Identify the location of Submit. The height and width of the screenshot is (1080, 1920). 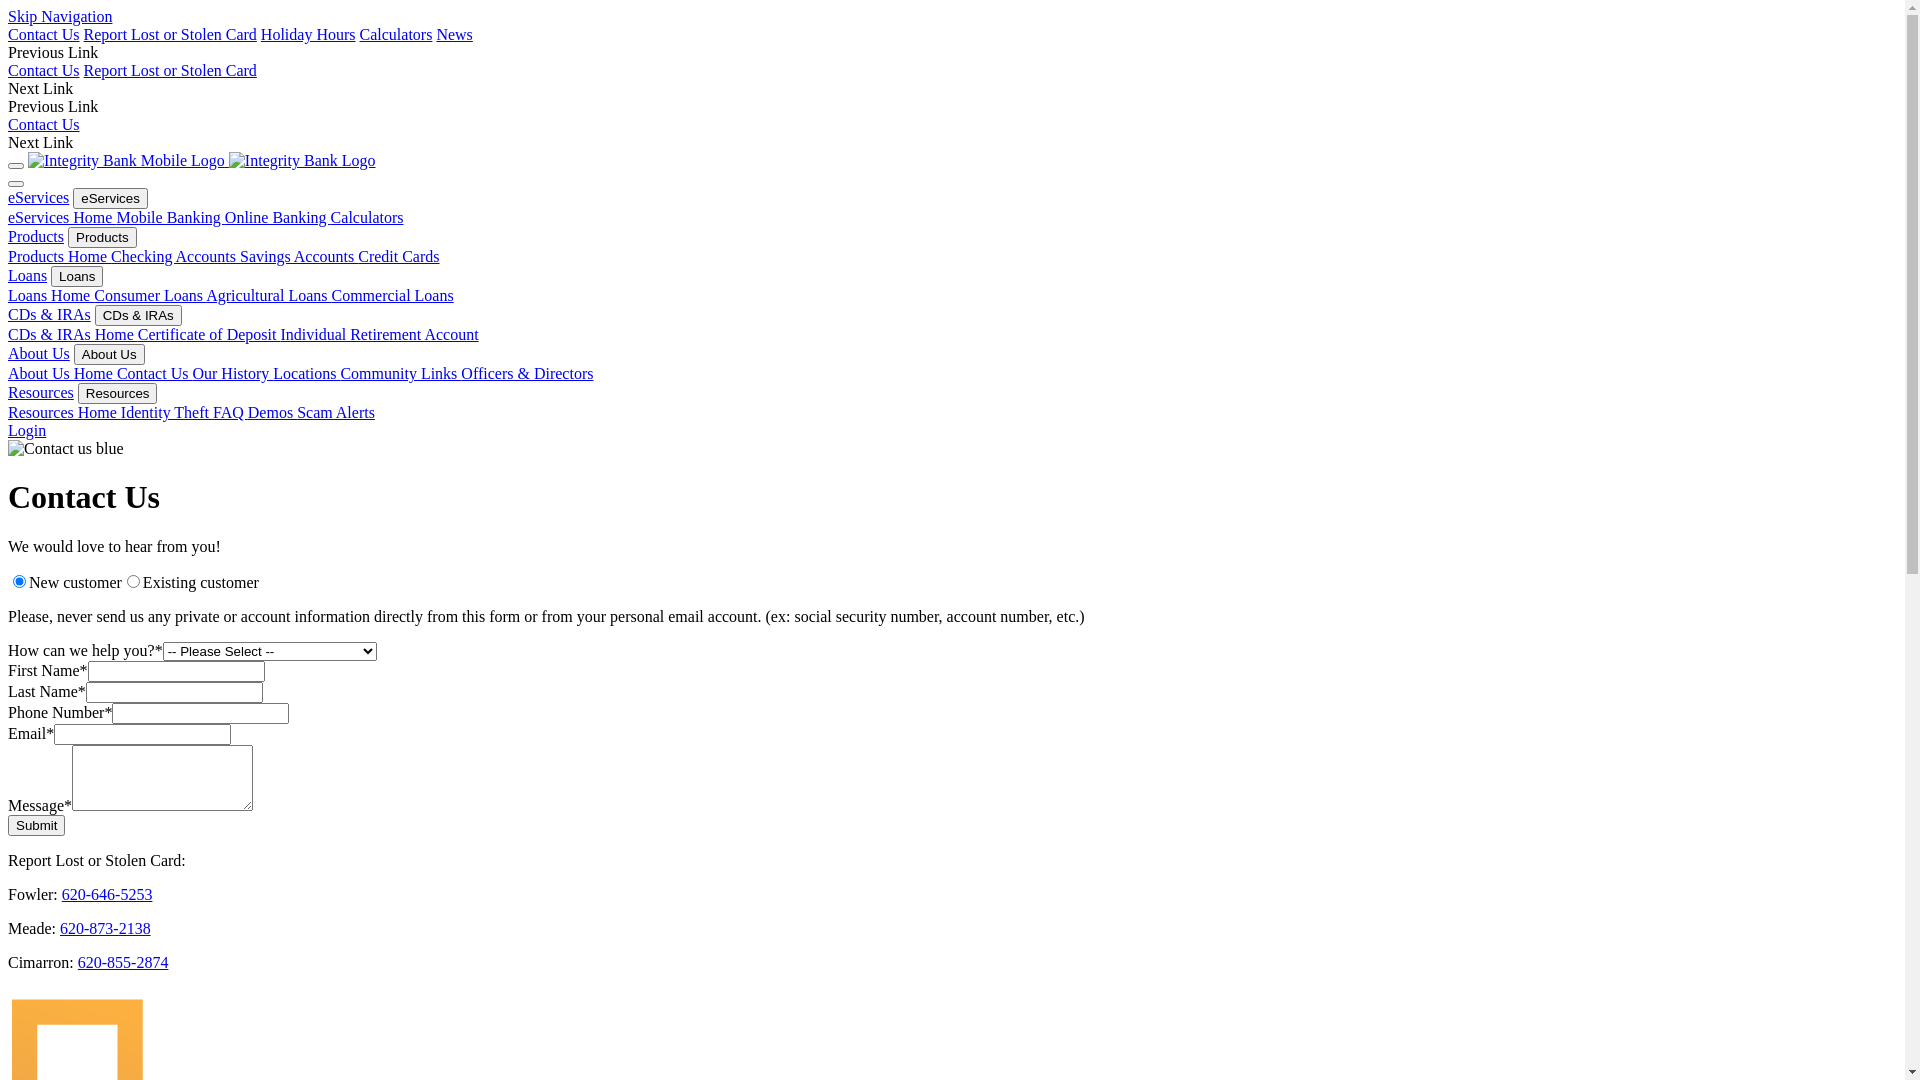
(36, 826).